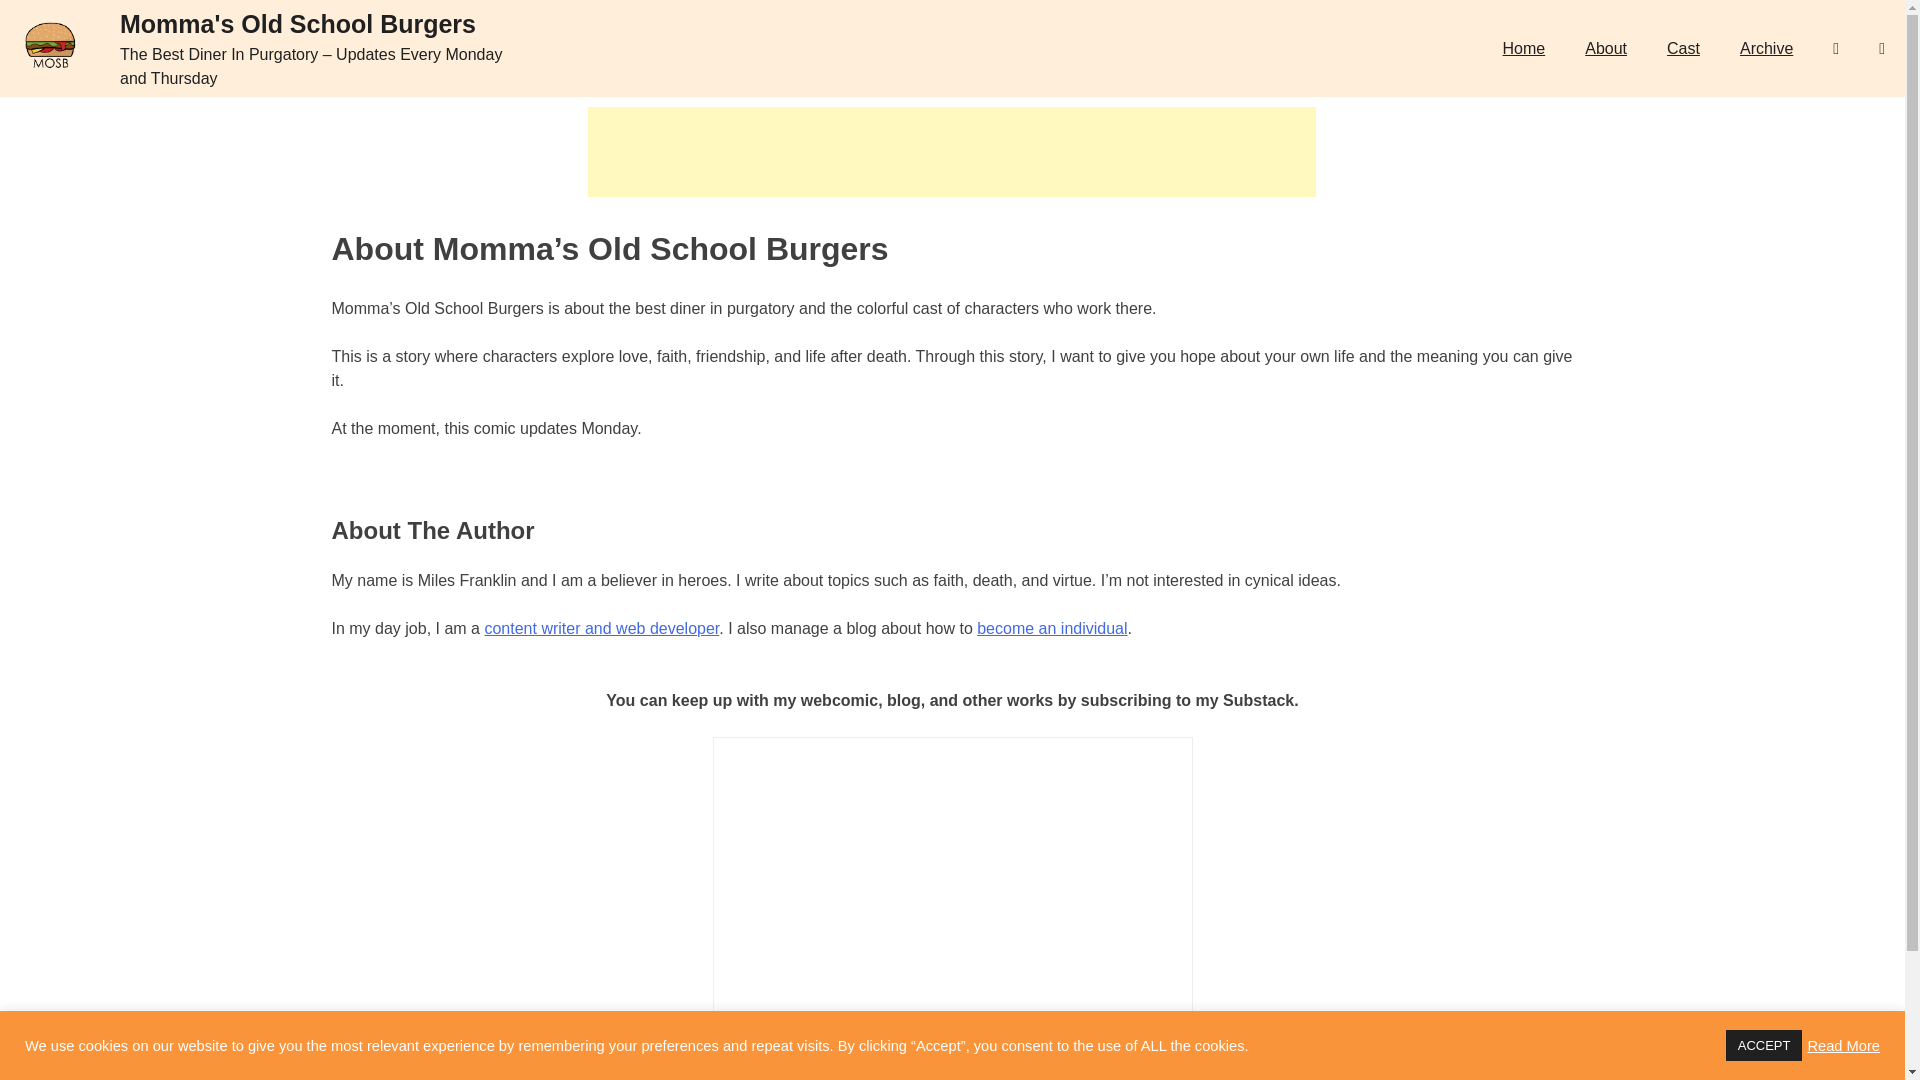 The height and width of the screenshot is (1080, 1920). Describe the element at coordinates (600, 628) in the screenshot. I see `content writer and web developer` at that location.